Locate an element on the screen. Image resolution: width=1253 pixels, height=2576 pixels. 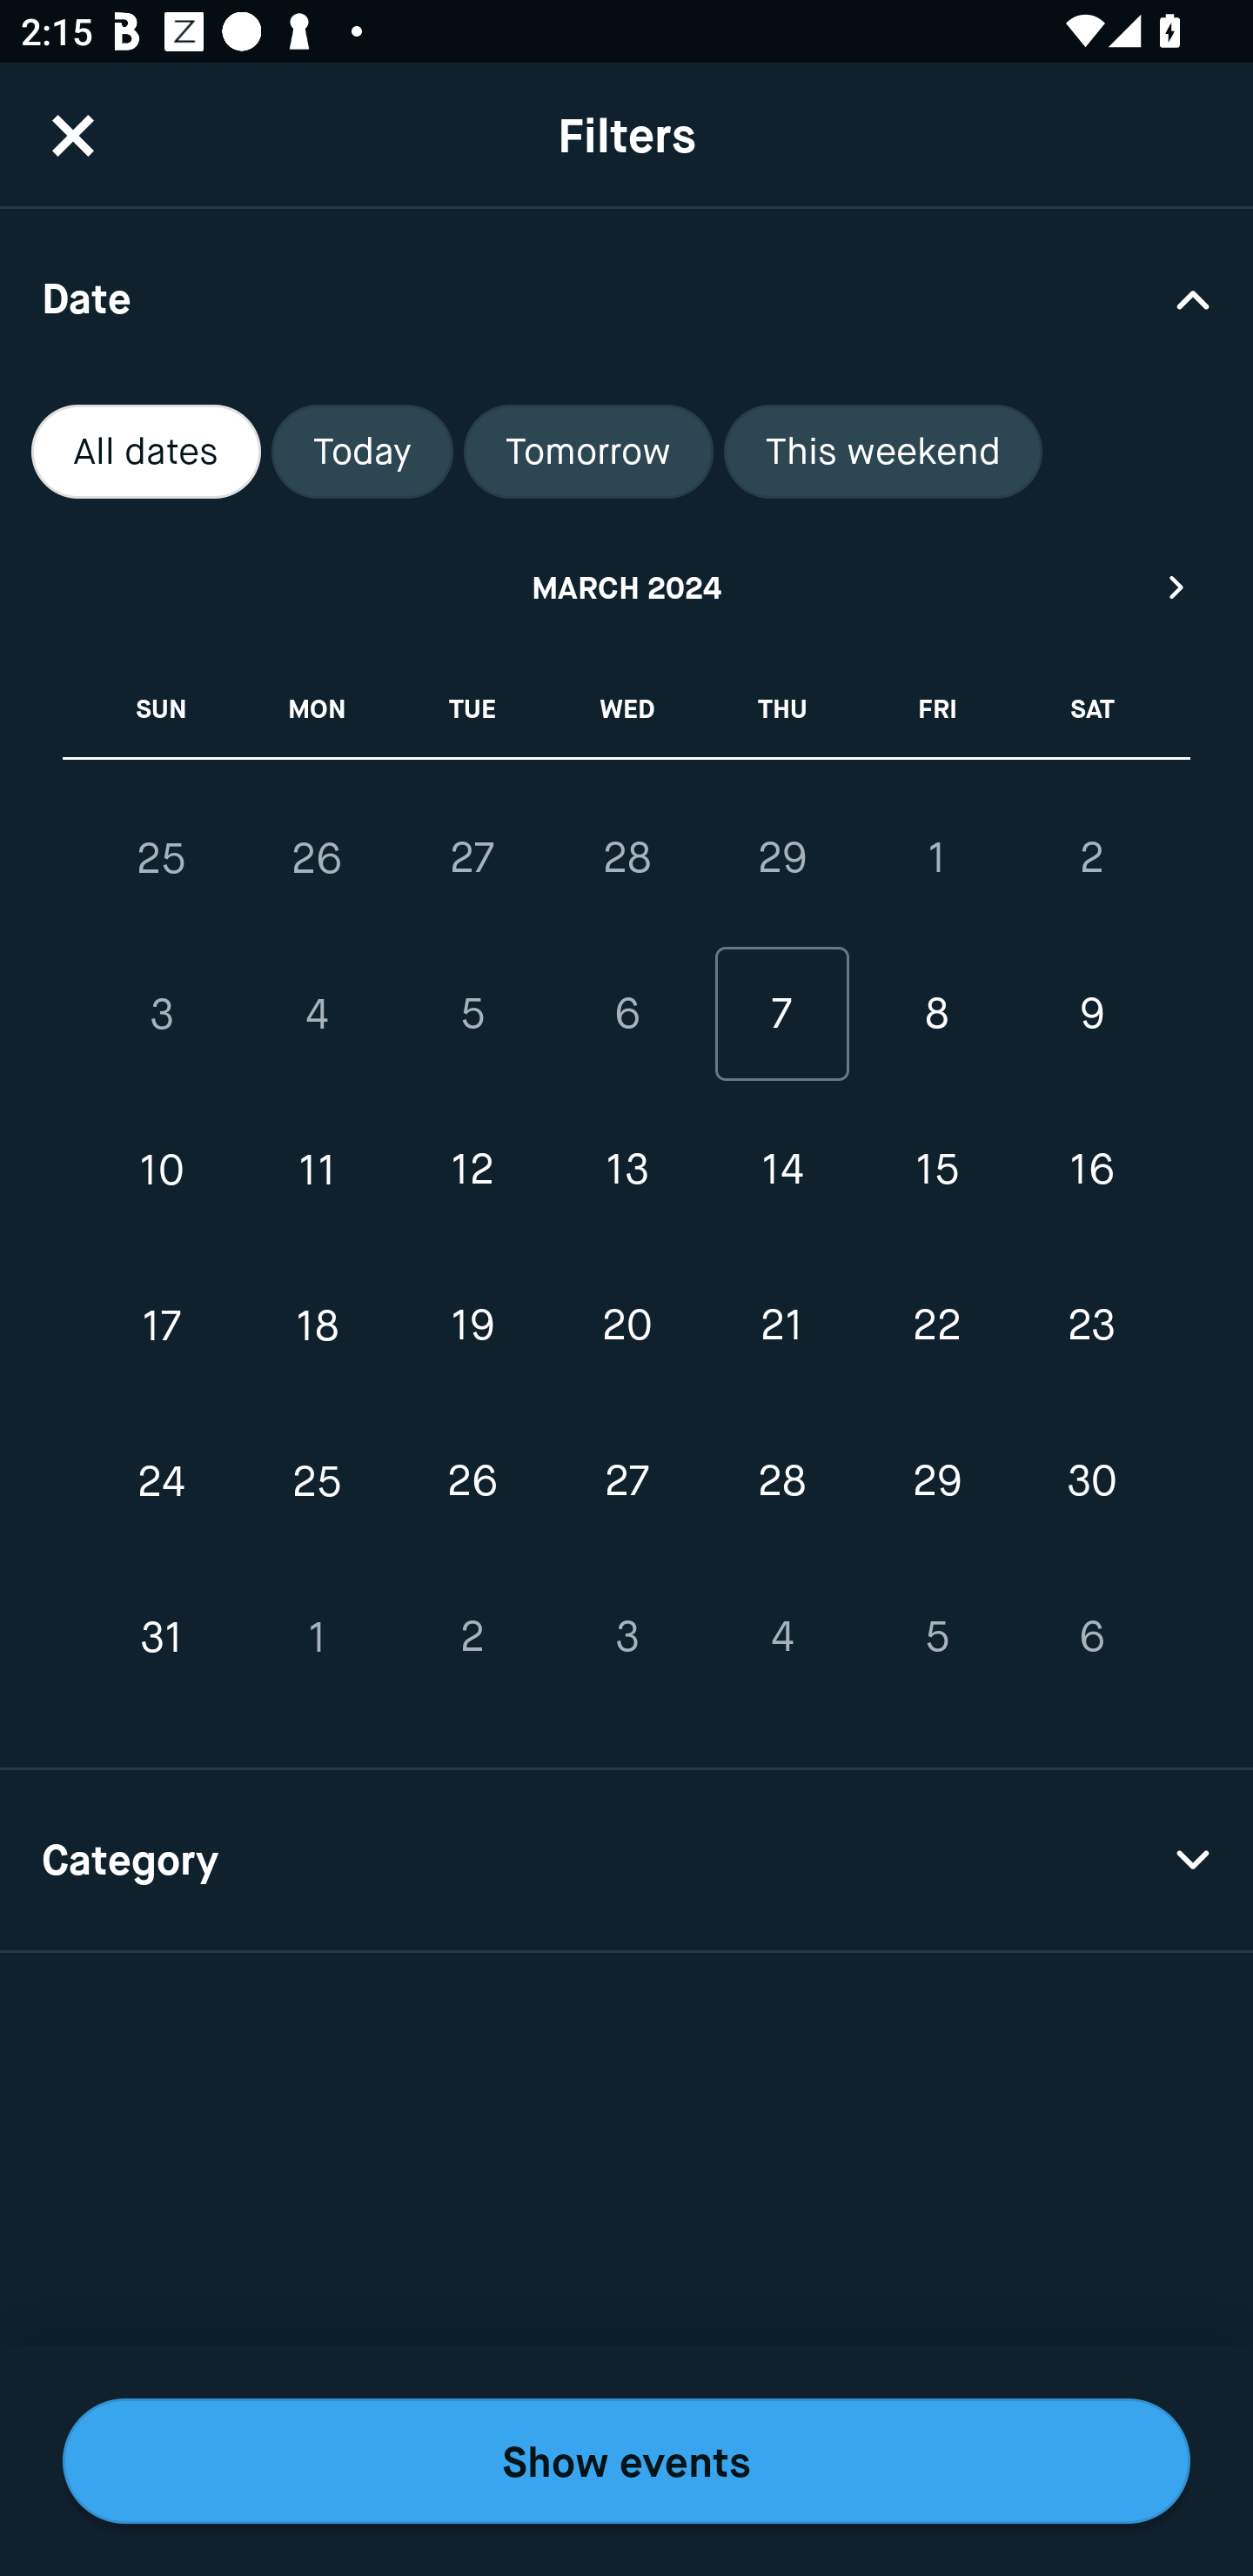
28 is located at coordinates (626, 857).